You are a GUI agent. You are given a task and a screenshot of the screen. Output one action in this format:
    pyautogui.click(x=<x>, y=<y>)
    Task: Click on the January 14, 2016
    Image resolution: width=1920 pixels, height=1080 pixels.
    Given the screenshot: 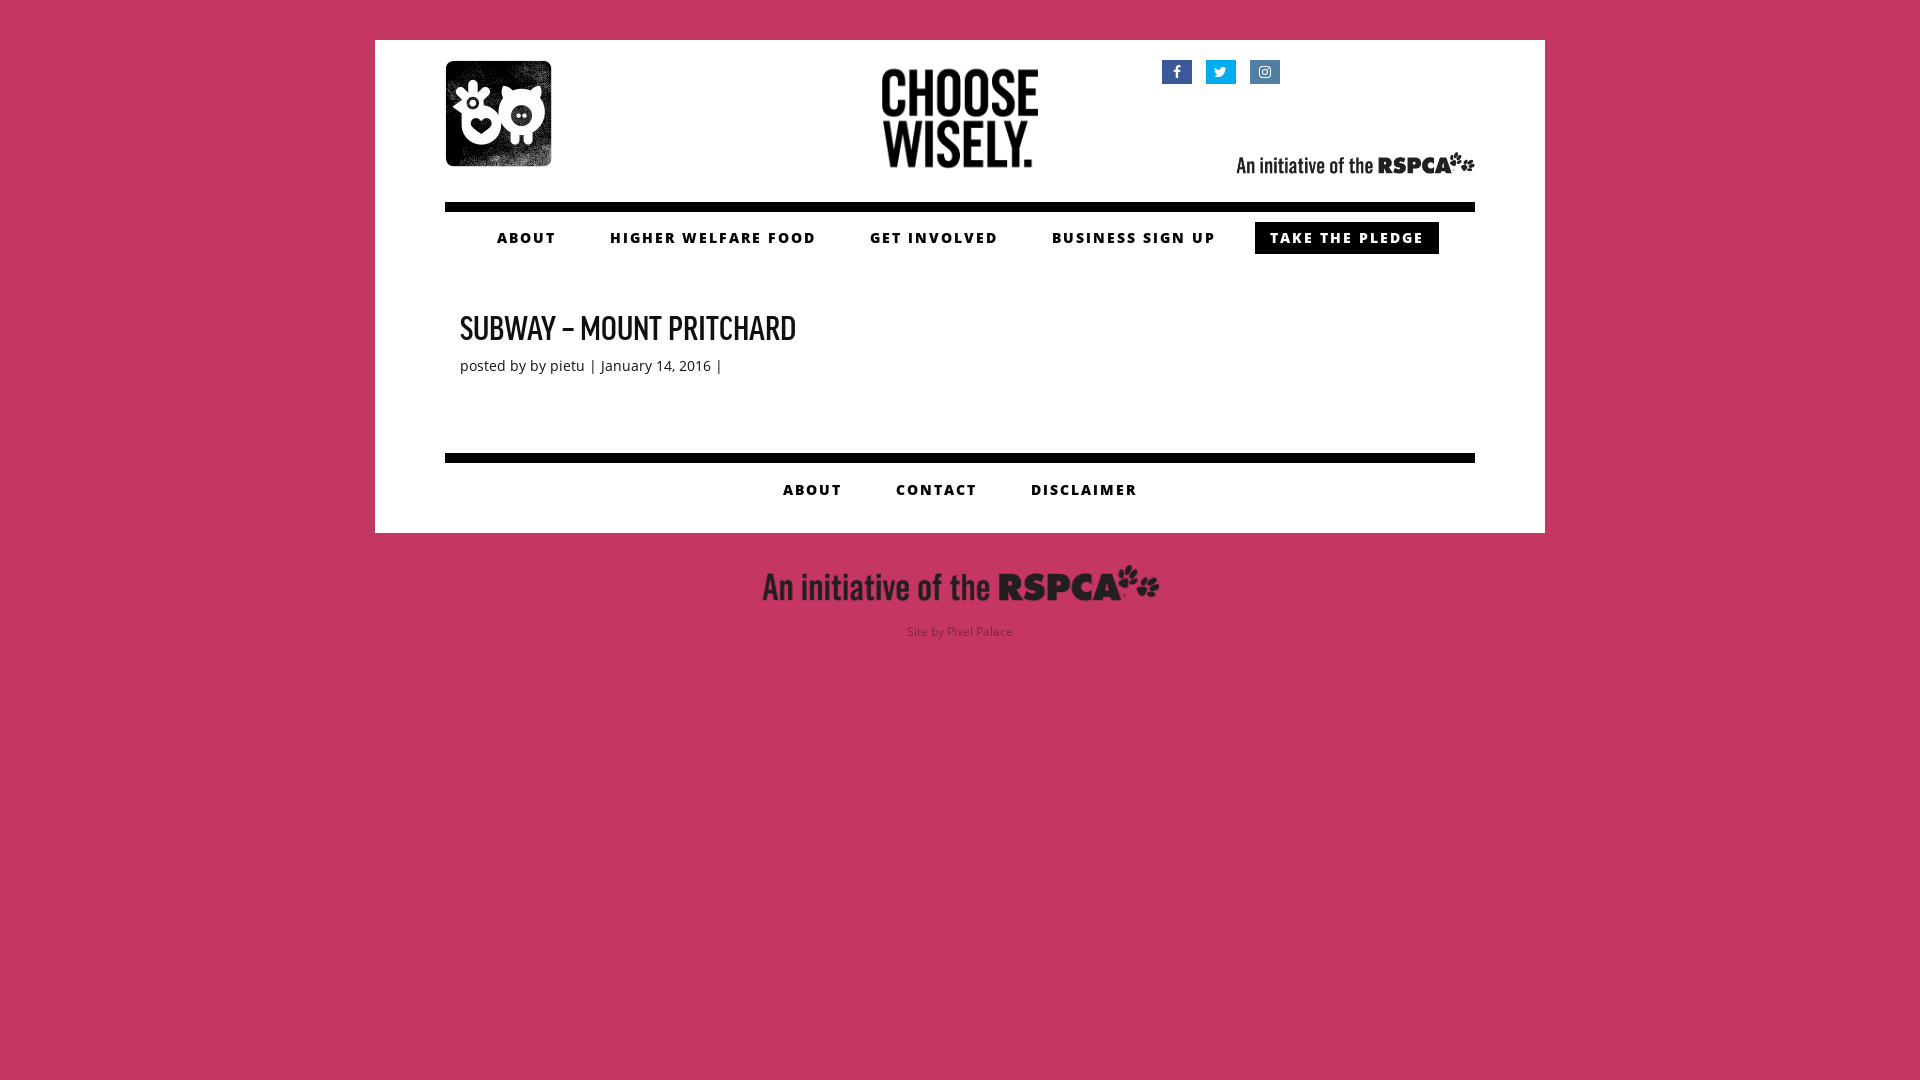 What is the action you would take?
    pyautogui.click(x=656, y=366)
    